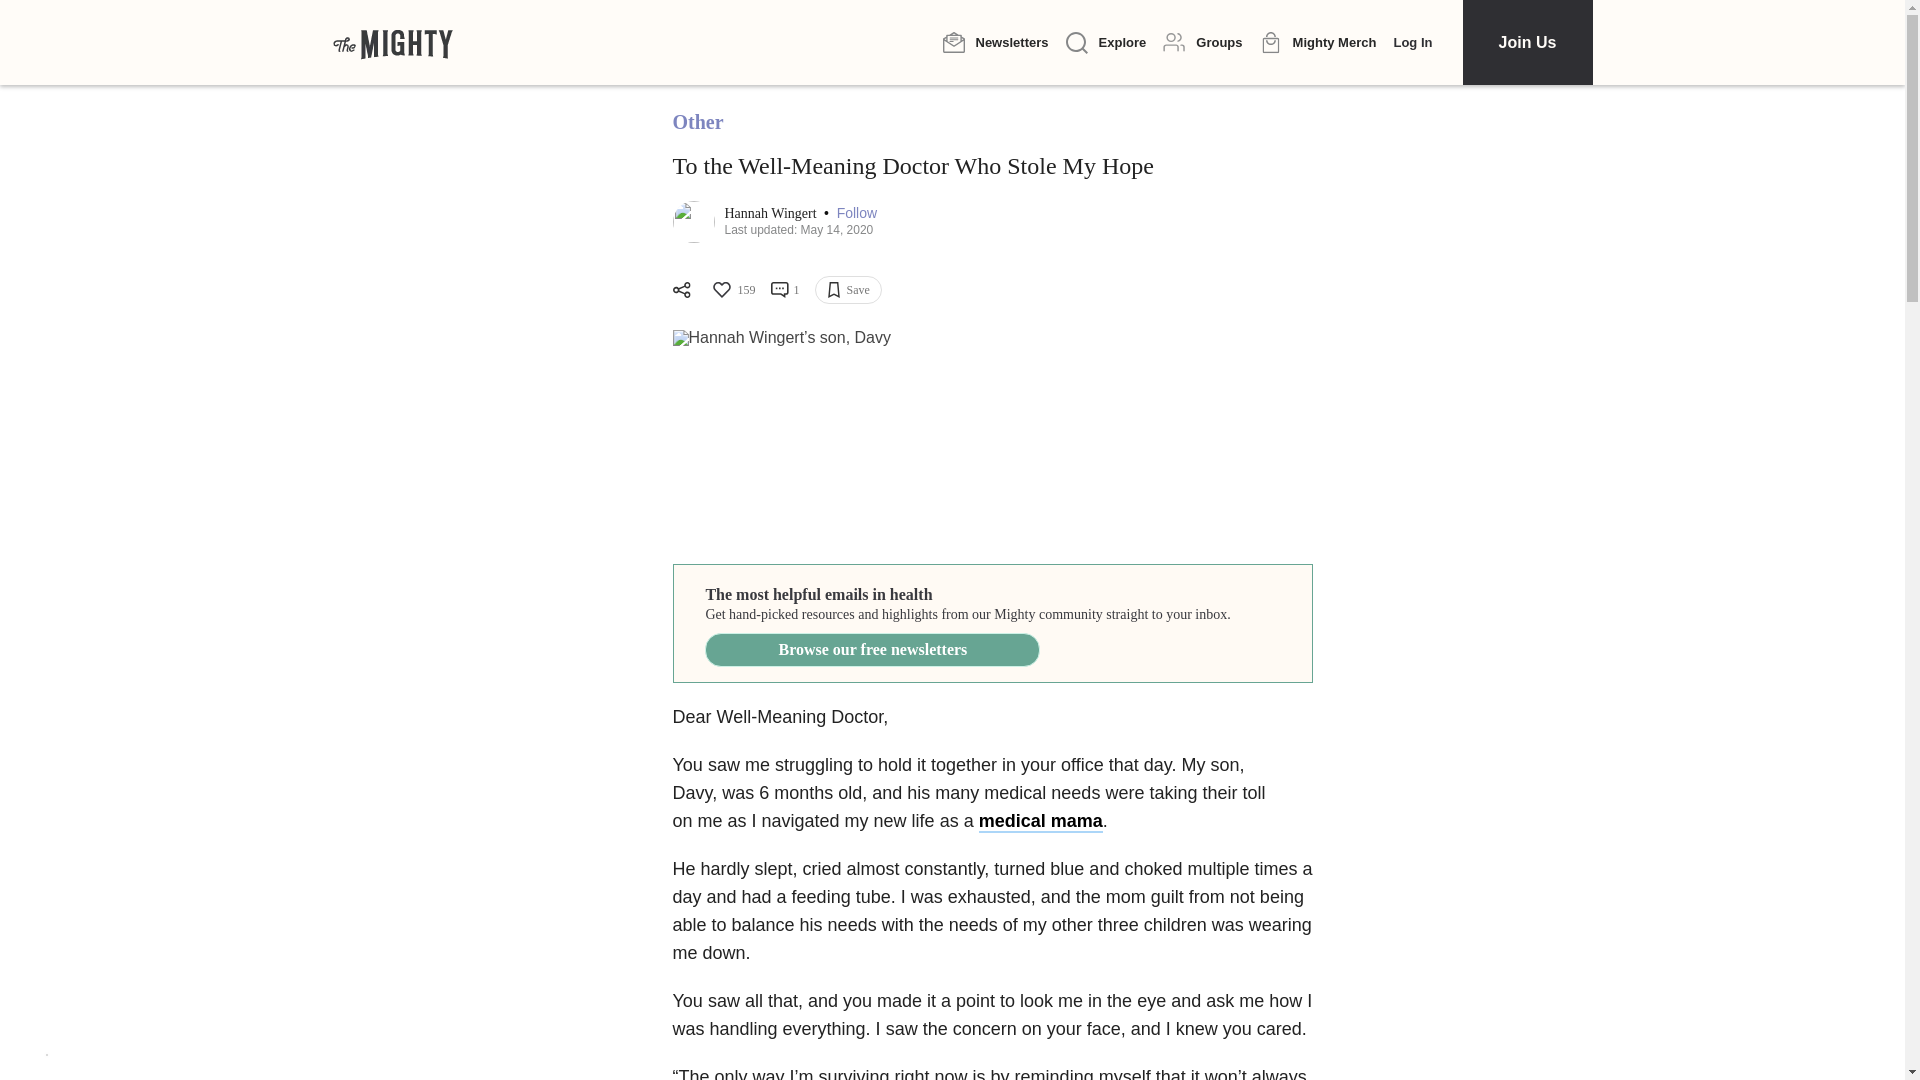  Describe the element at coordinates (1318, 43) in the screenshot. I see `Mighty Merch` at that location.